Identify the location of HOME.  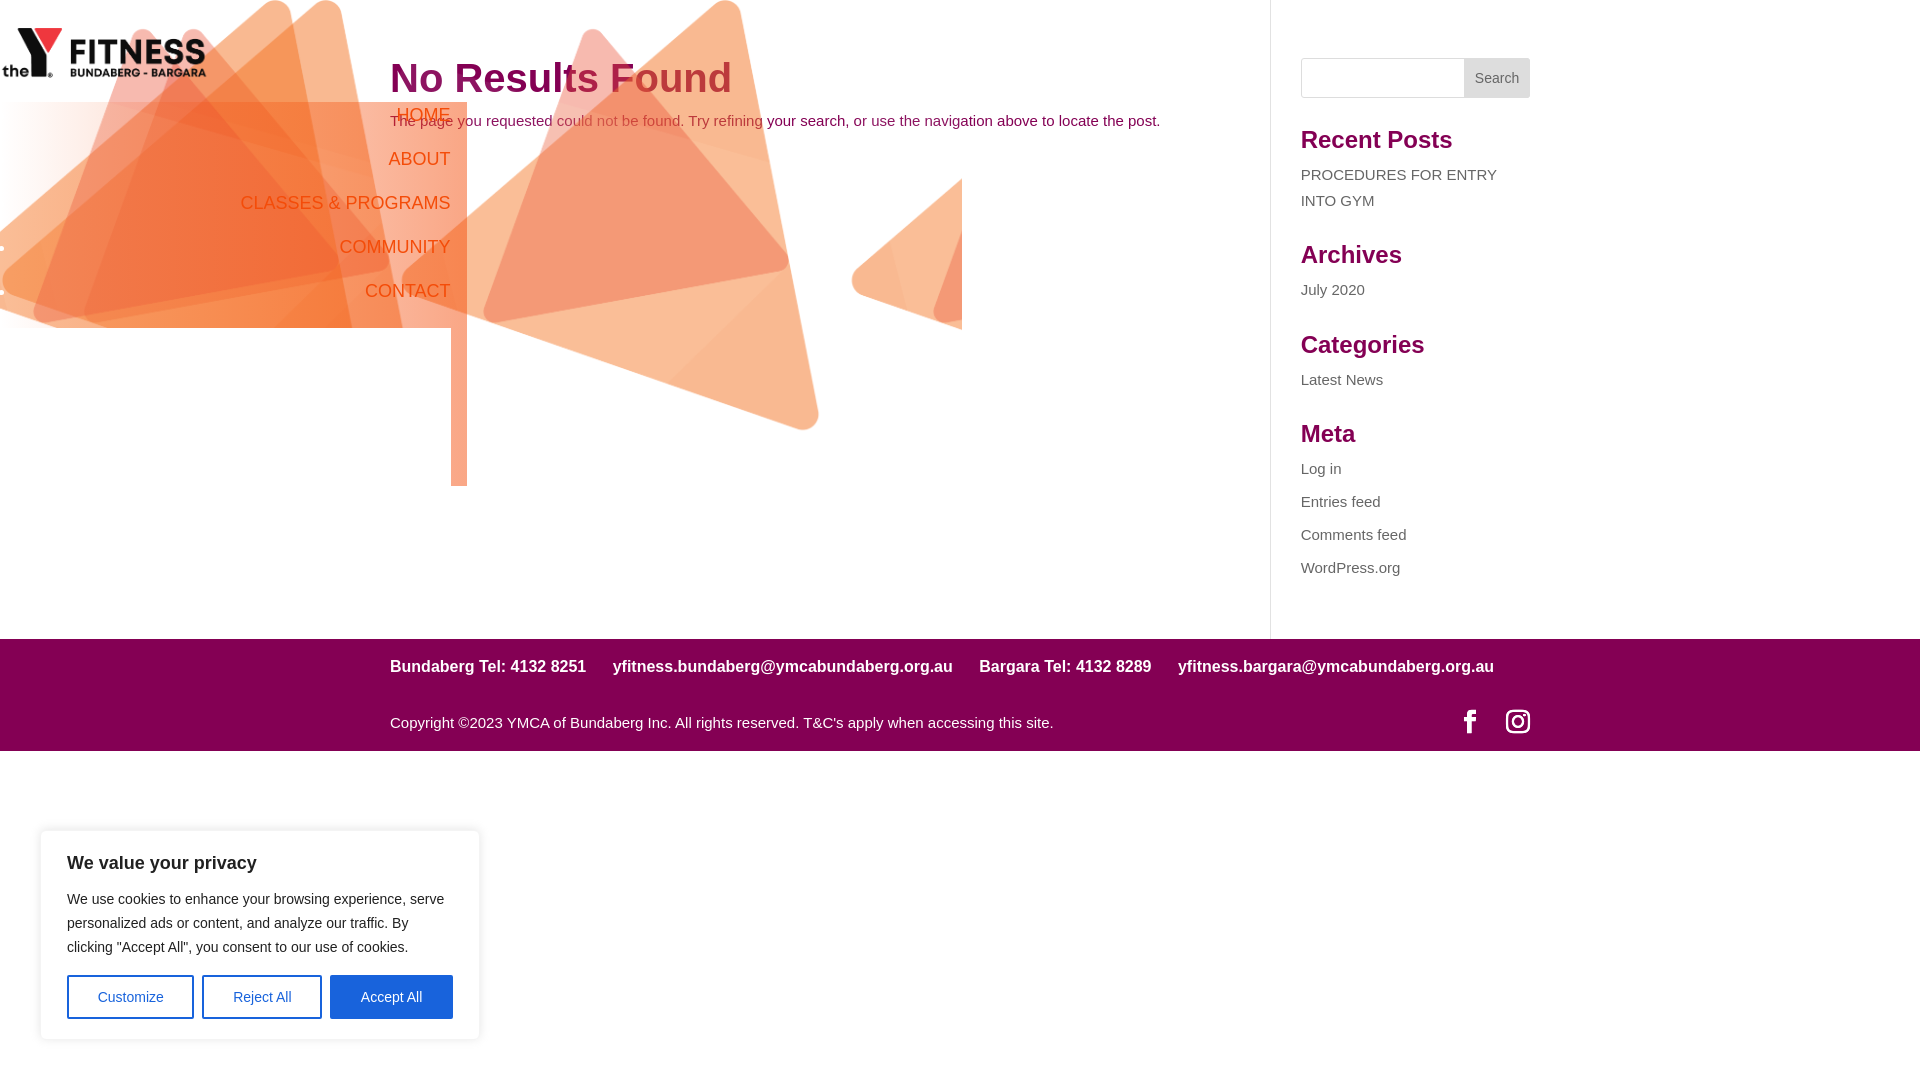
(424, 122).